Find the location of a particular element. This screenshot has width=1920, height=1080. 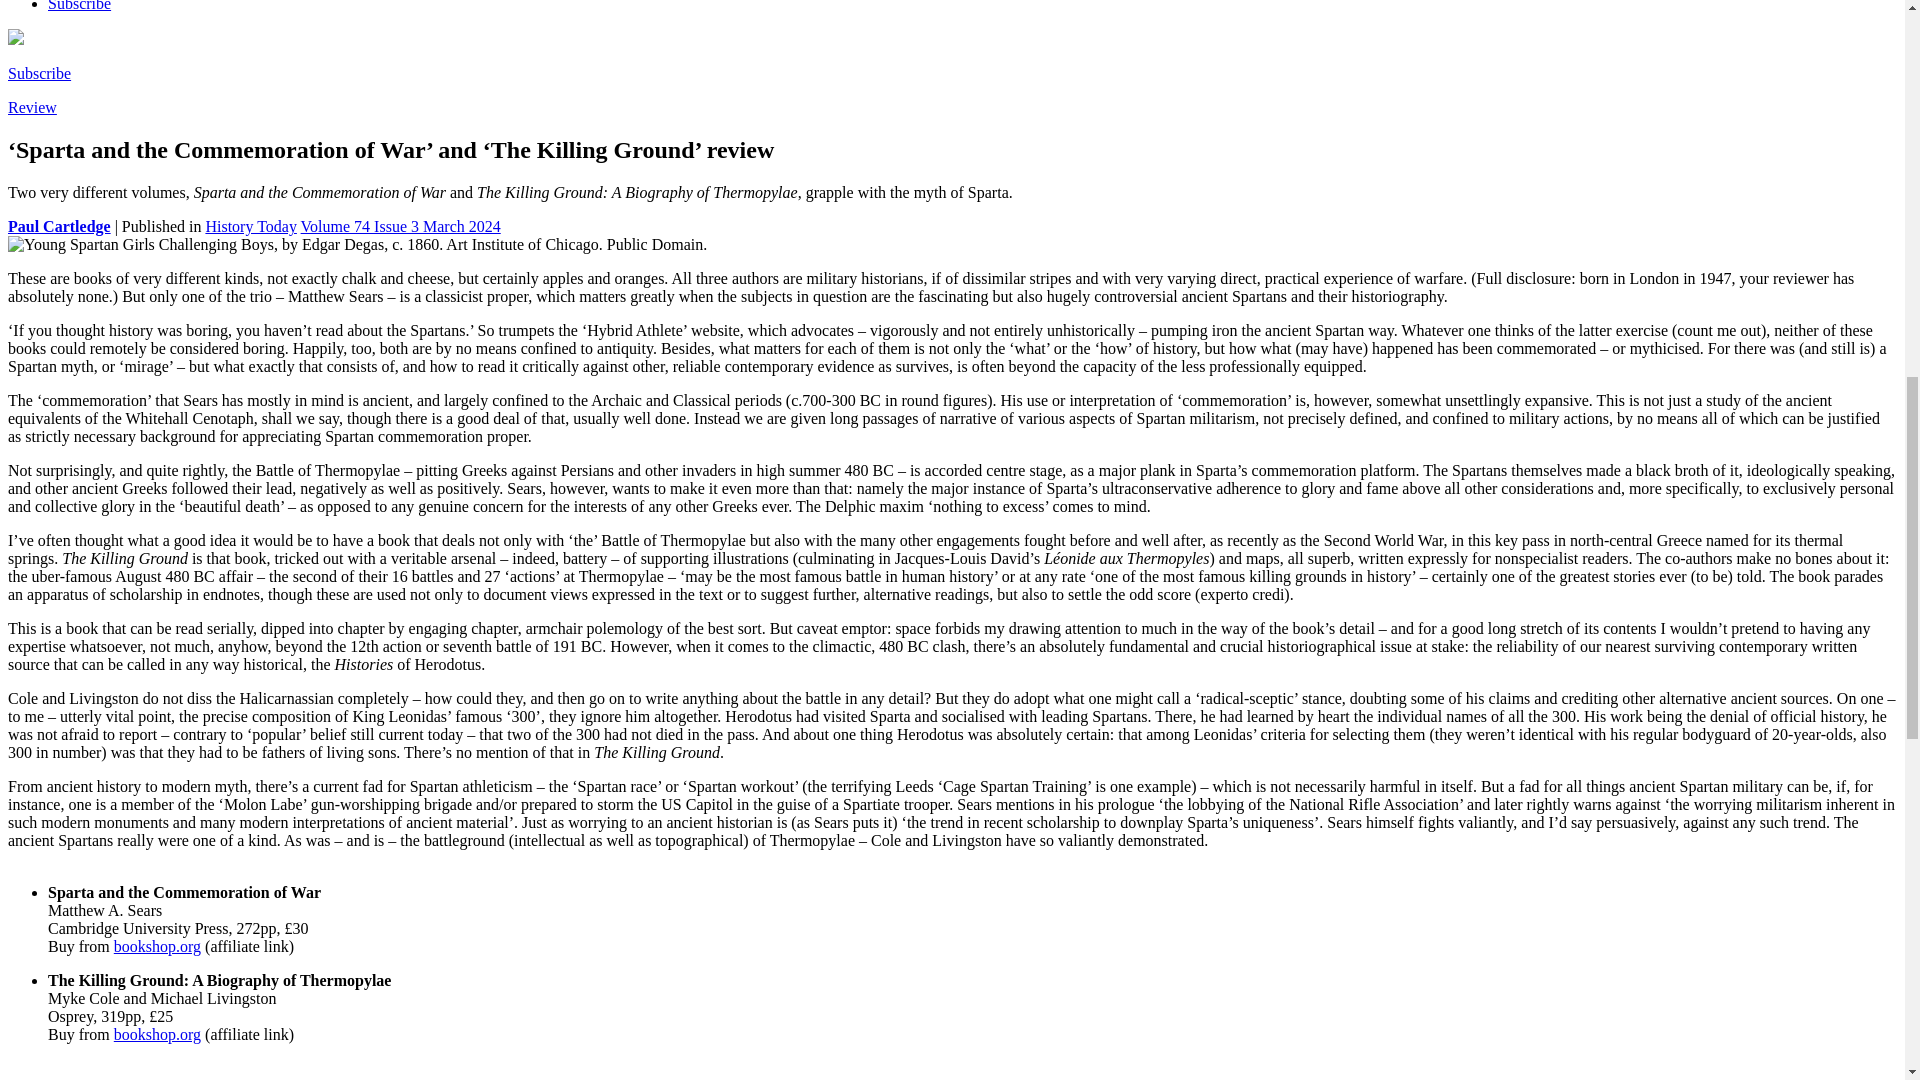

Subscribe is located at coordinates (39, 73).